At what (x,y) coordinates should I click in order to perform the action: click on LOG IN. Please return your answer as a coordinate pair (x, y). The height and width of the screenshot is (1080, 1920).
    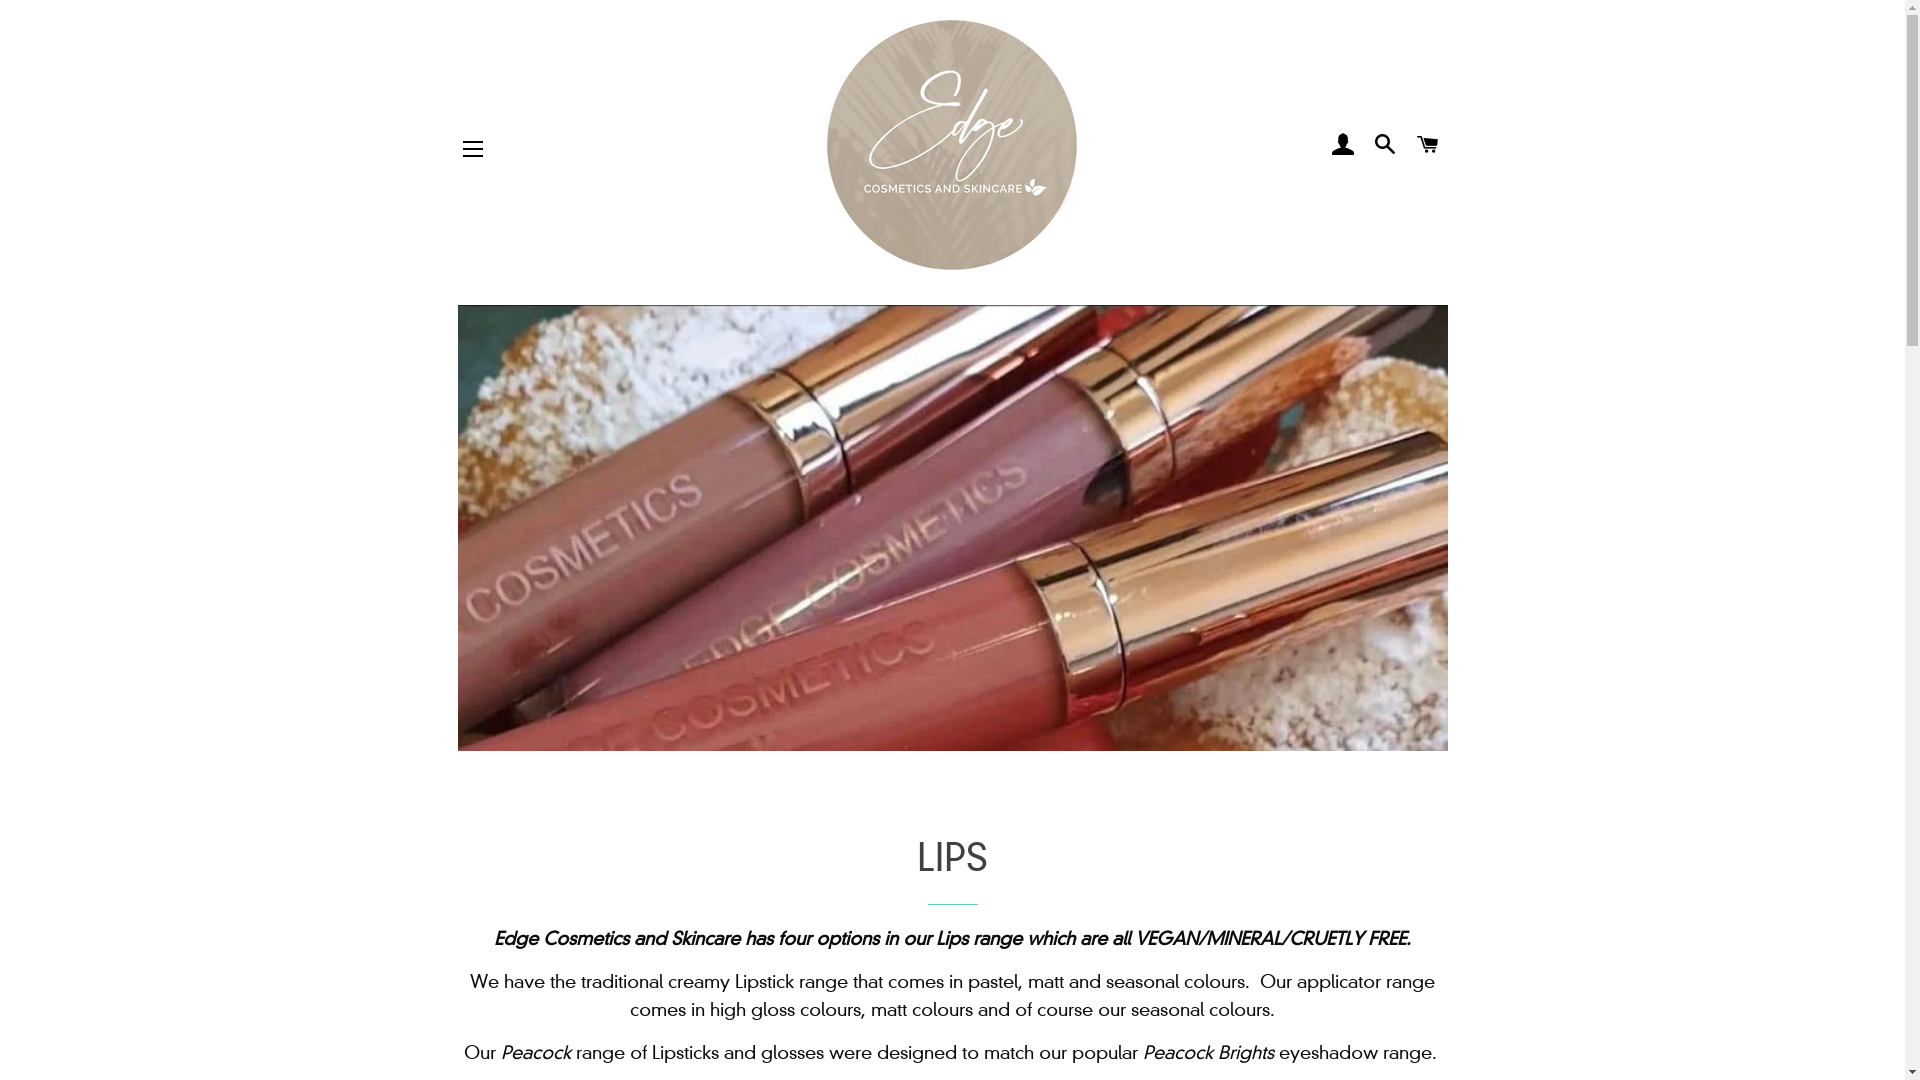
    Looking at the image, I should click on (1343, 145).